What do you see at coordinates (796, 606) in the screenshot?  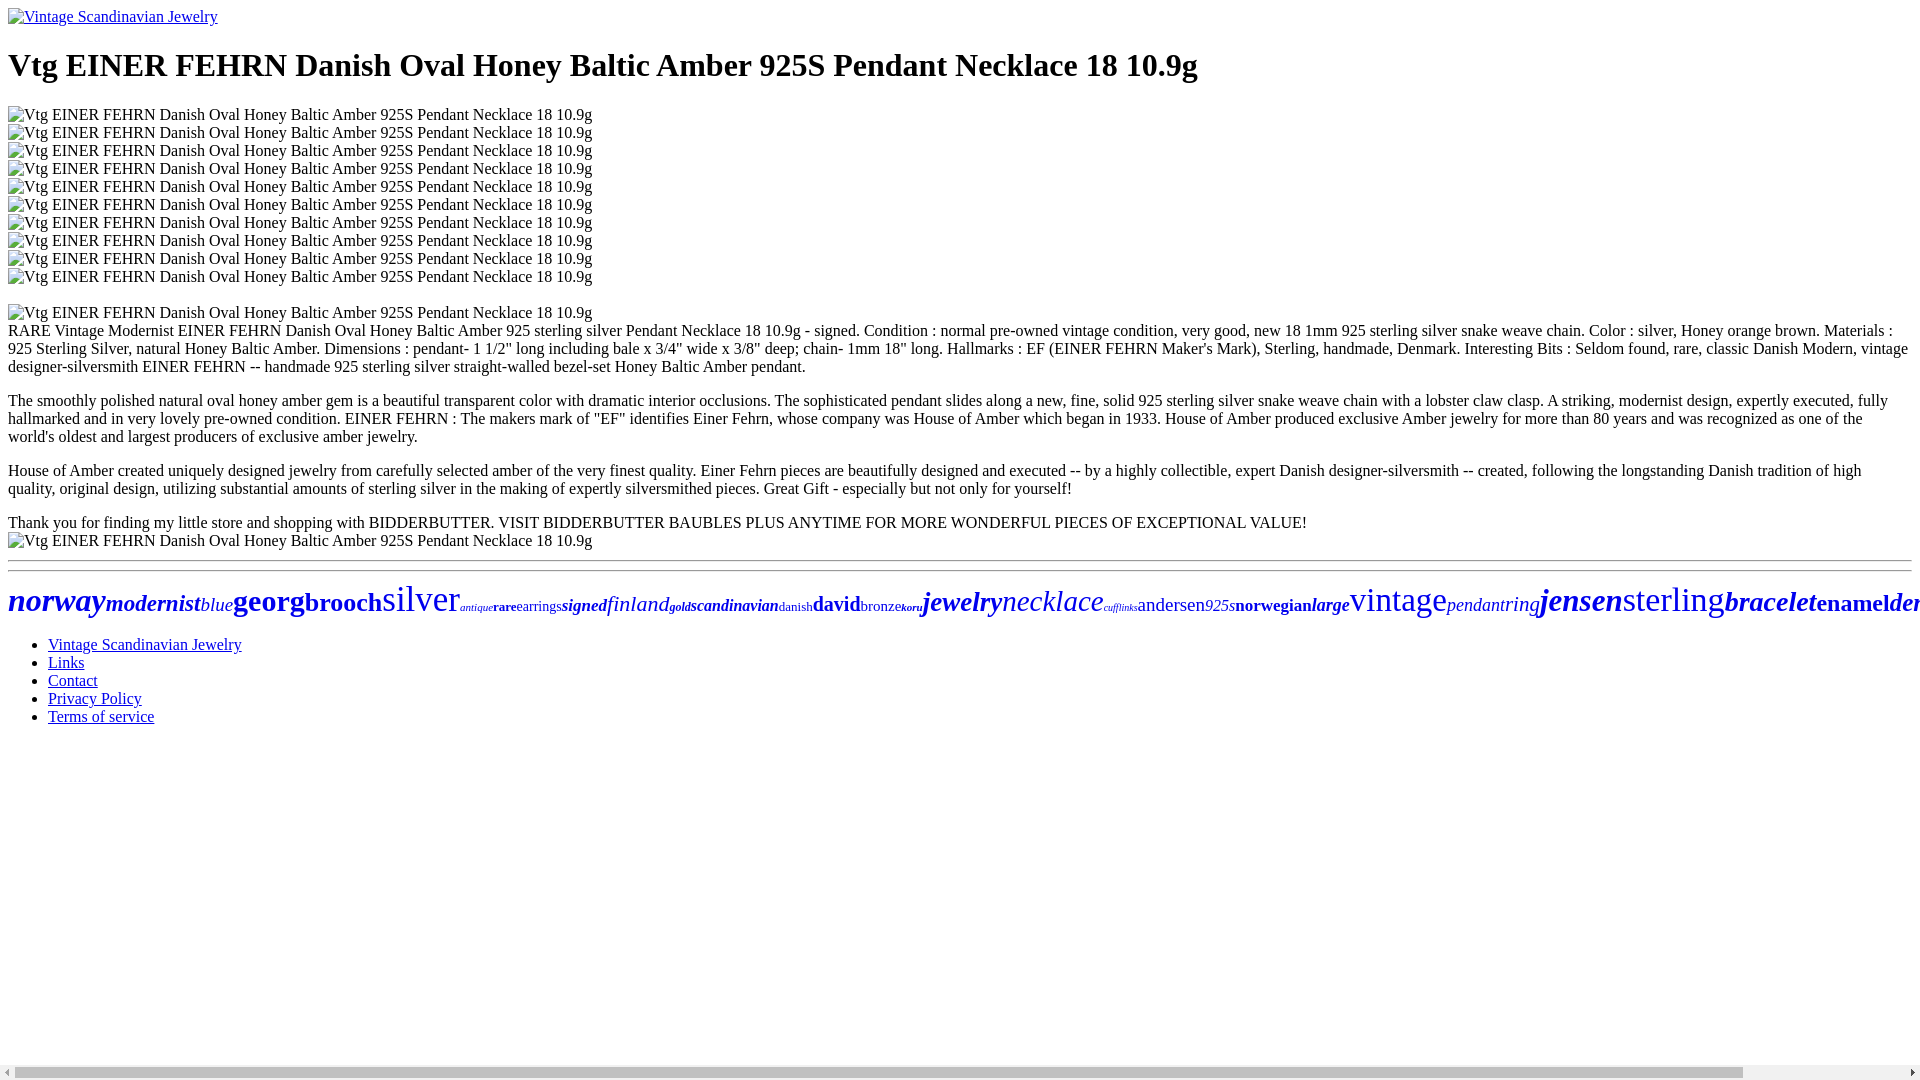 I see `danish` at bounding box center [796, 606].